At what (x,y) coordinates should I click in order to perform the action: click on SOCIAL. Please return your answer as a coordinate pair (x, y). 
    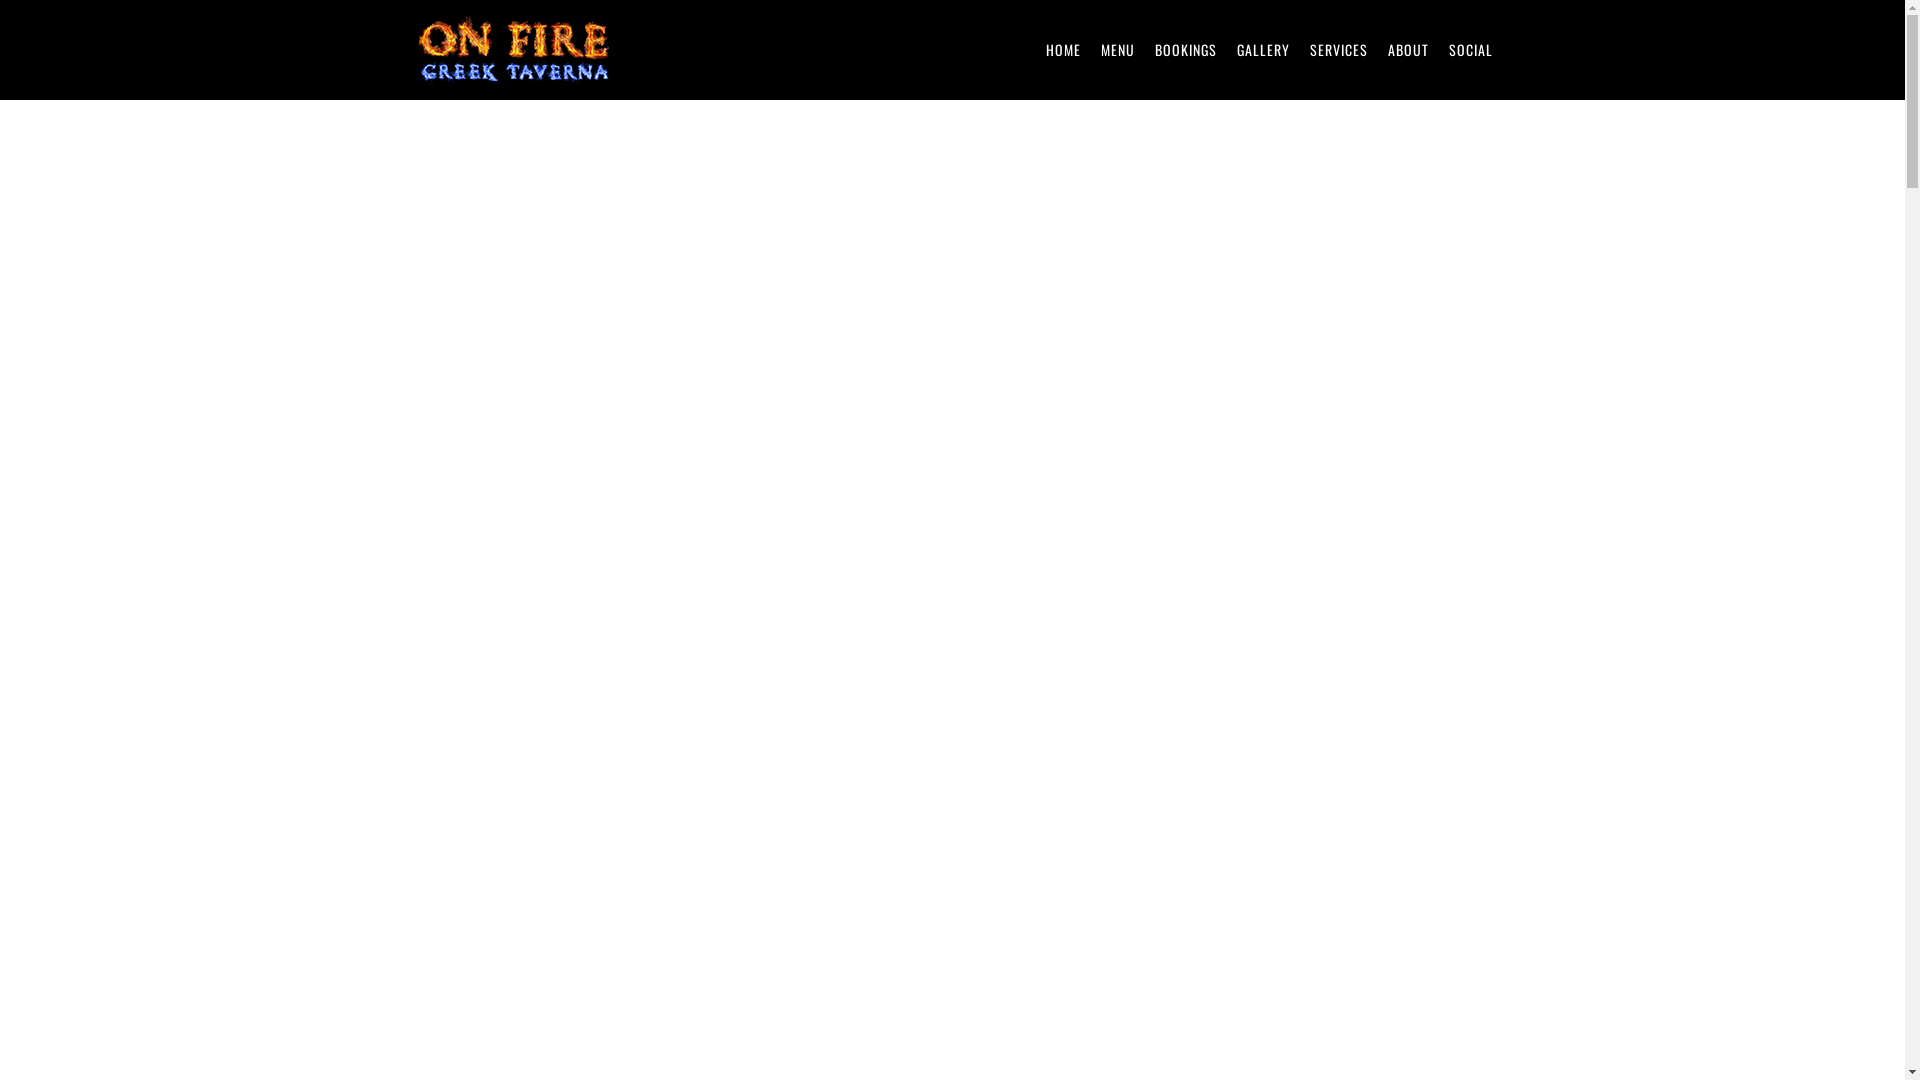
    Looking at the image, I should click on (1470, 50).